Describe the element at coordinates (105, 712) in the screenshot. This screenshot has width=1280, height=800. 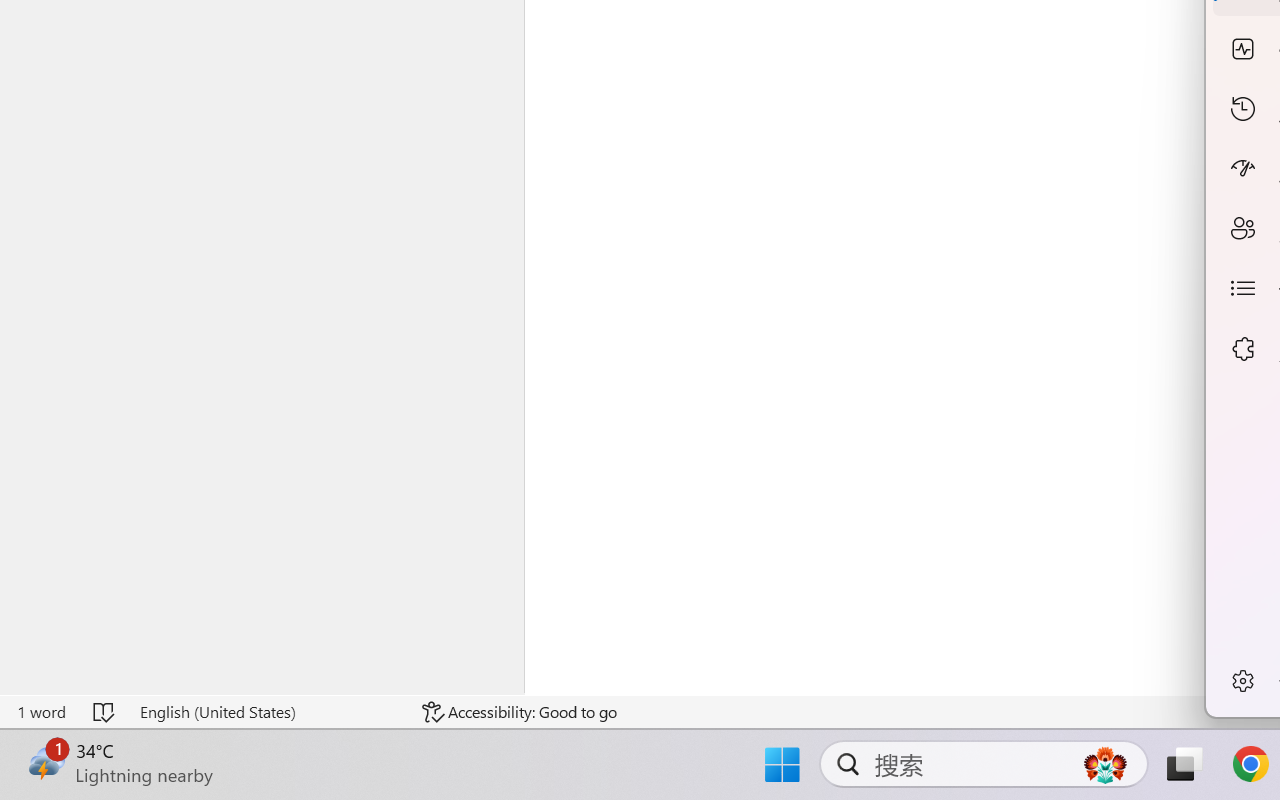
I see `Spelling and Grammar Check No Errors` at that location.